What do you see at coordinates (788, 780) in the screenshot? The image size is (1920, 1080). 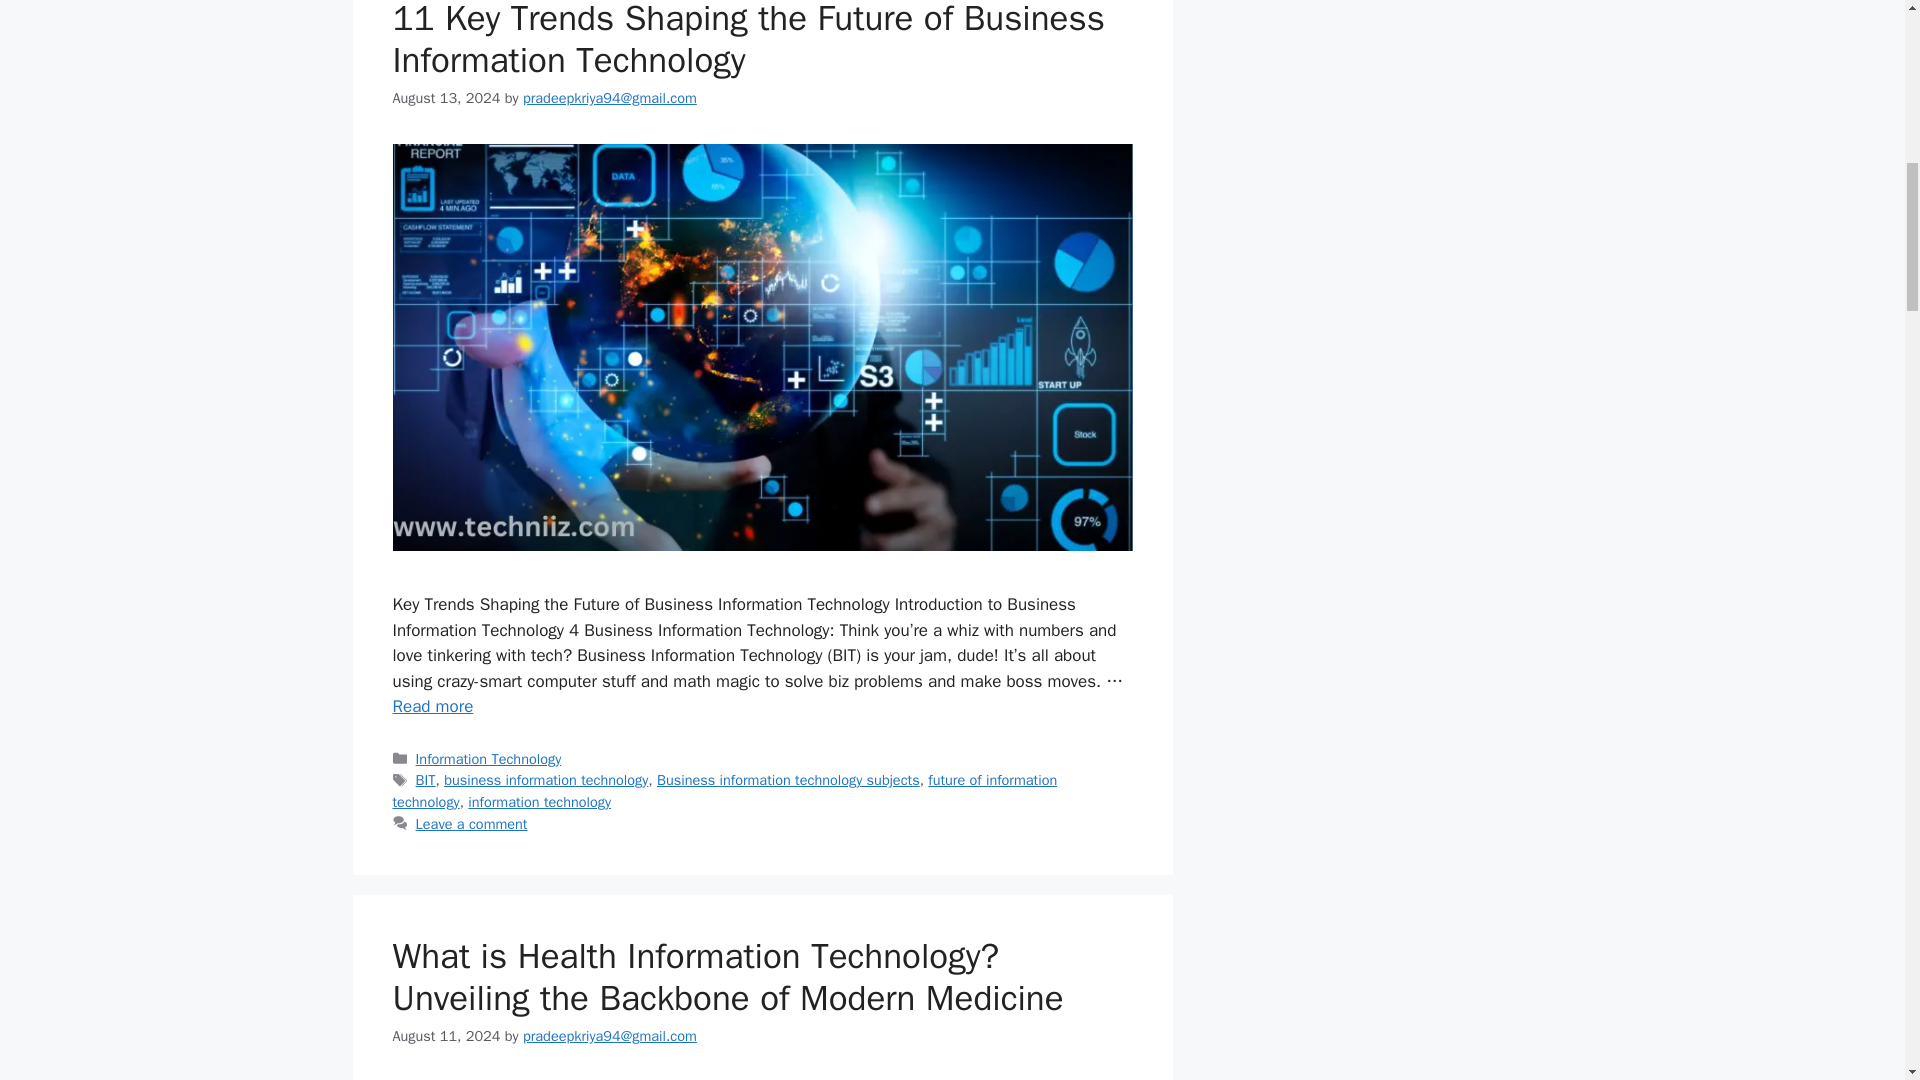 I see `Business information technology subjects` at bounding box center [788, 780].